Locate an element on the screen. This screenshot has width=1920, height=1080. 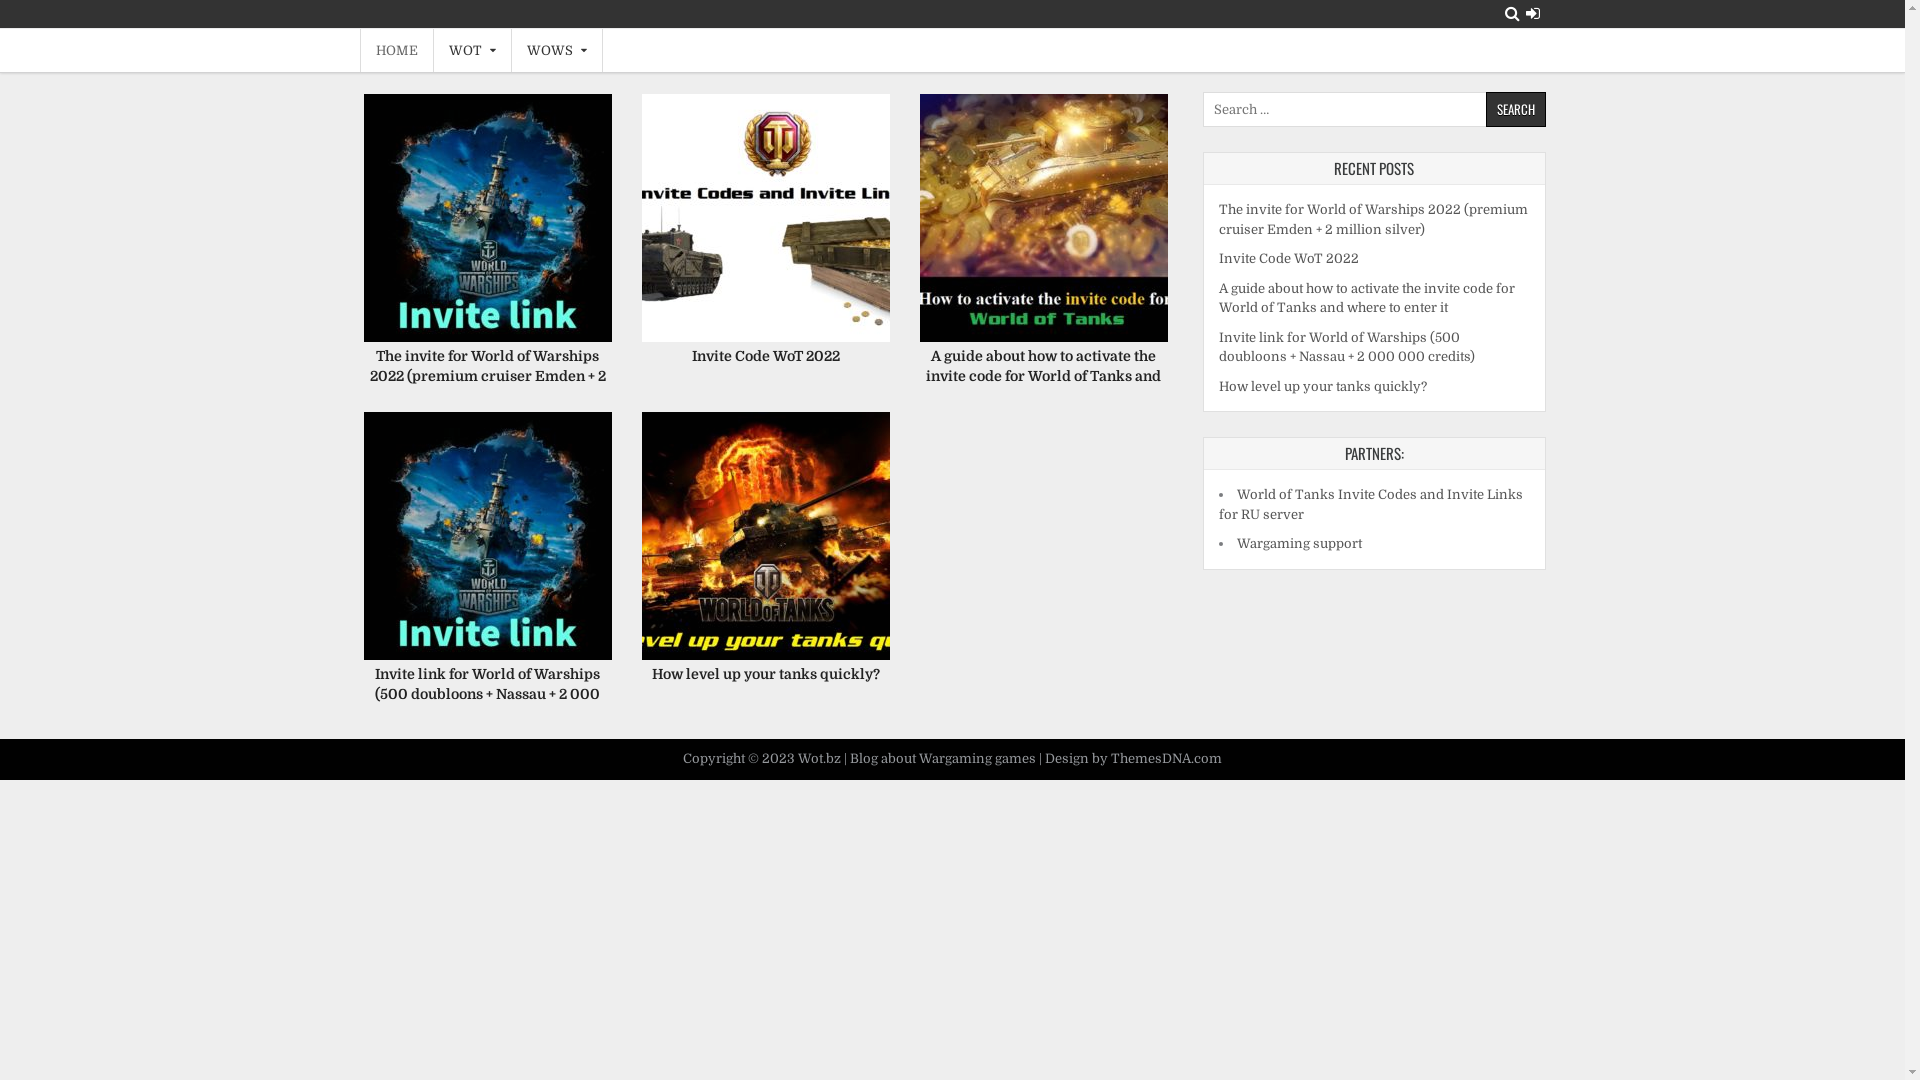
Design by ThemesDNA.com is located at coordinates (1134, 758).